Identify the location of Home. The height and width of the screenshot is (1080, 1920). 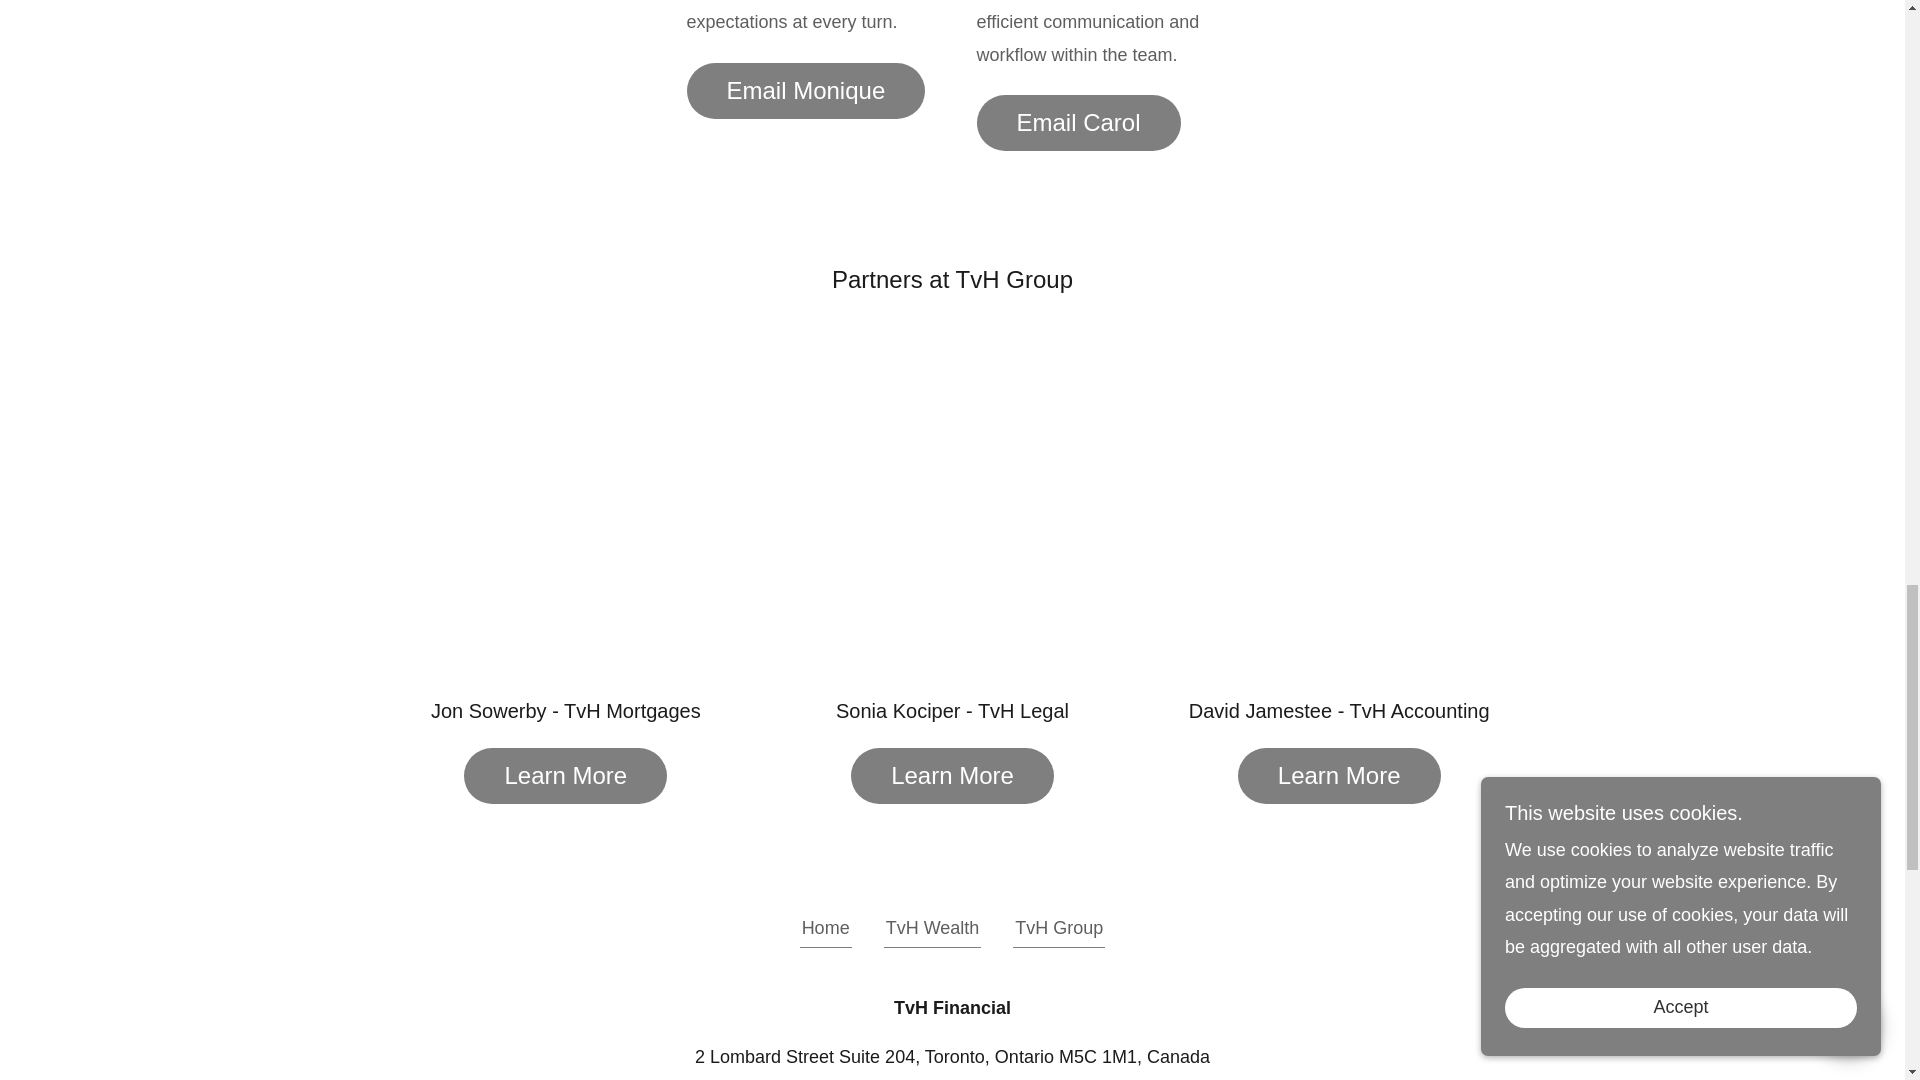
(826, 932).